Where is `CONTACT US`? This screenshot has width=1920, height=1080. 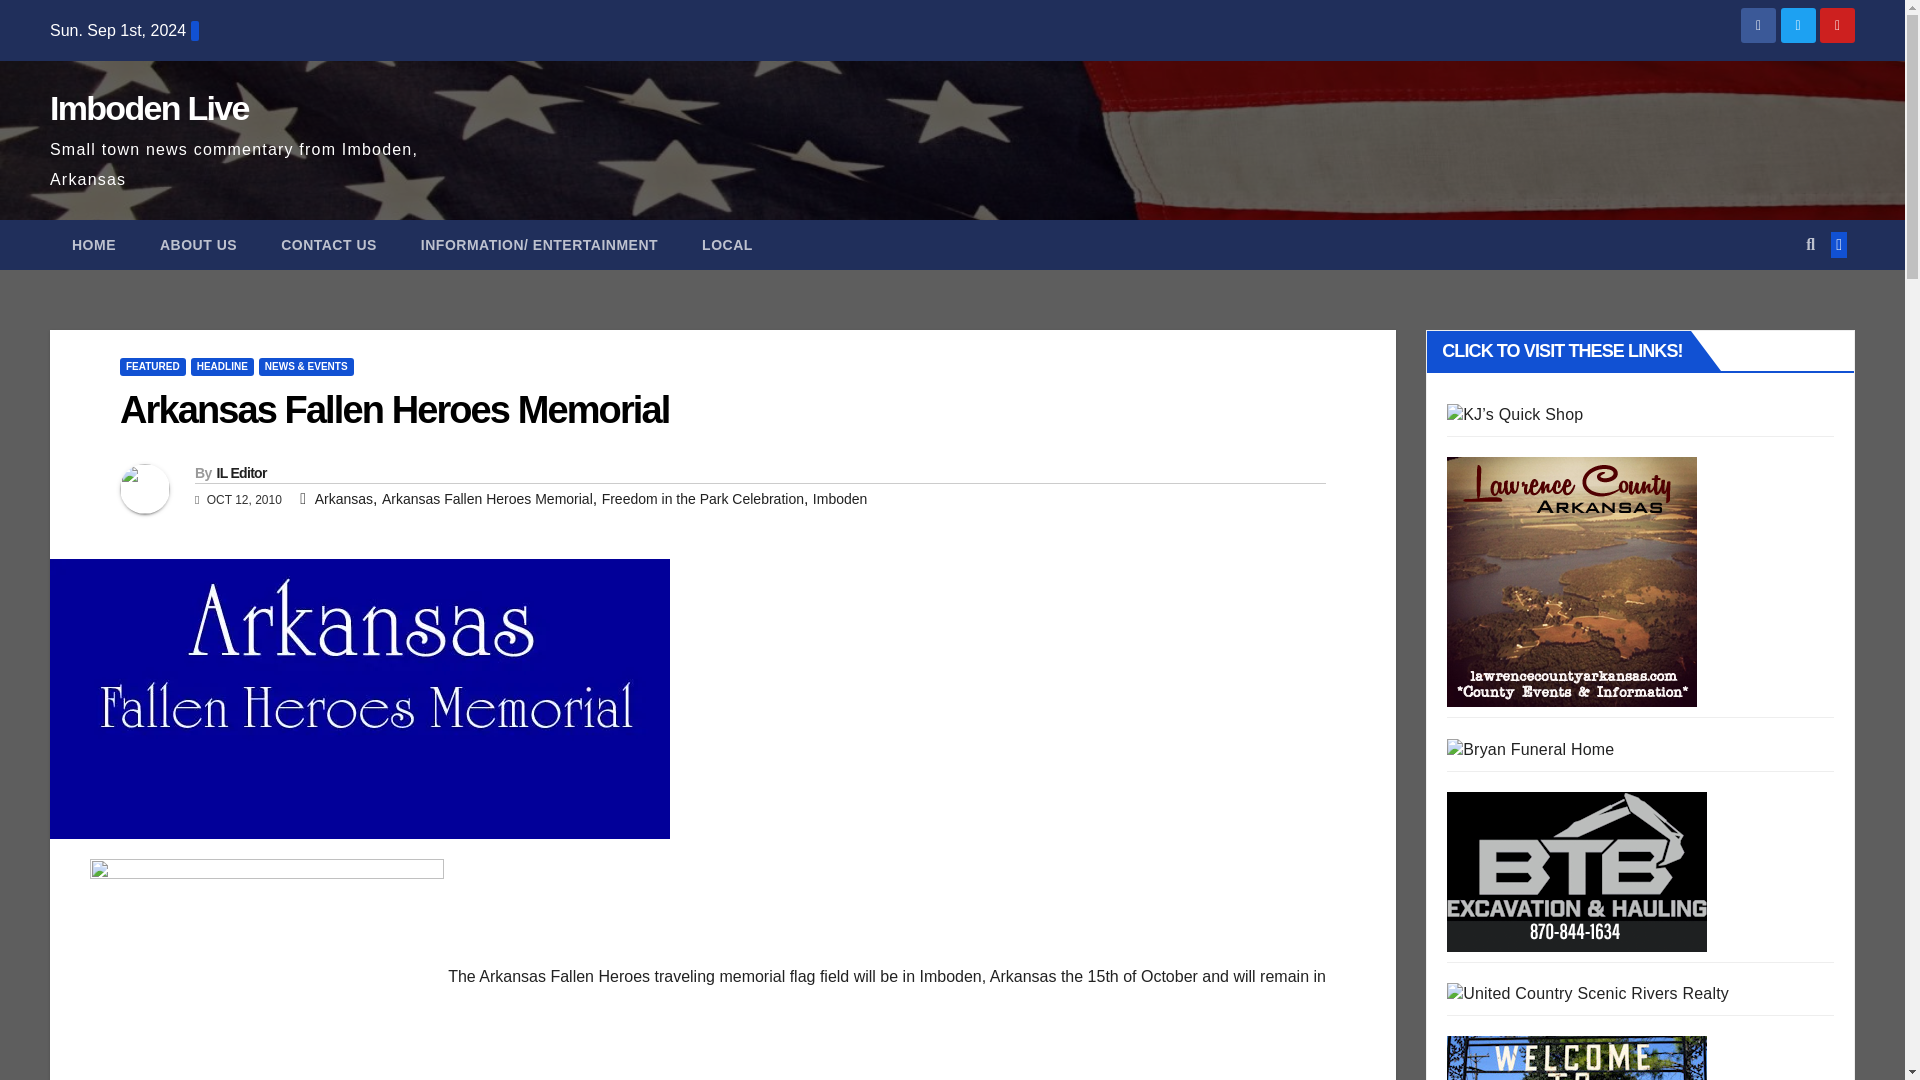
CONTACT US is located at coordinates (329, 245).